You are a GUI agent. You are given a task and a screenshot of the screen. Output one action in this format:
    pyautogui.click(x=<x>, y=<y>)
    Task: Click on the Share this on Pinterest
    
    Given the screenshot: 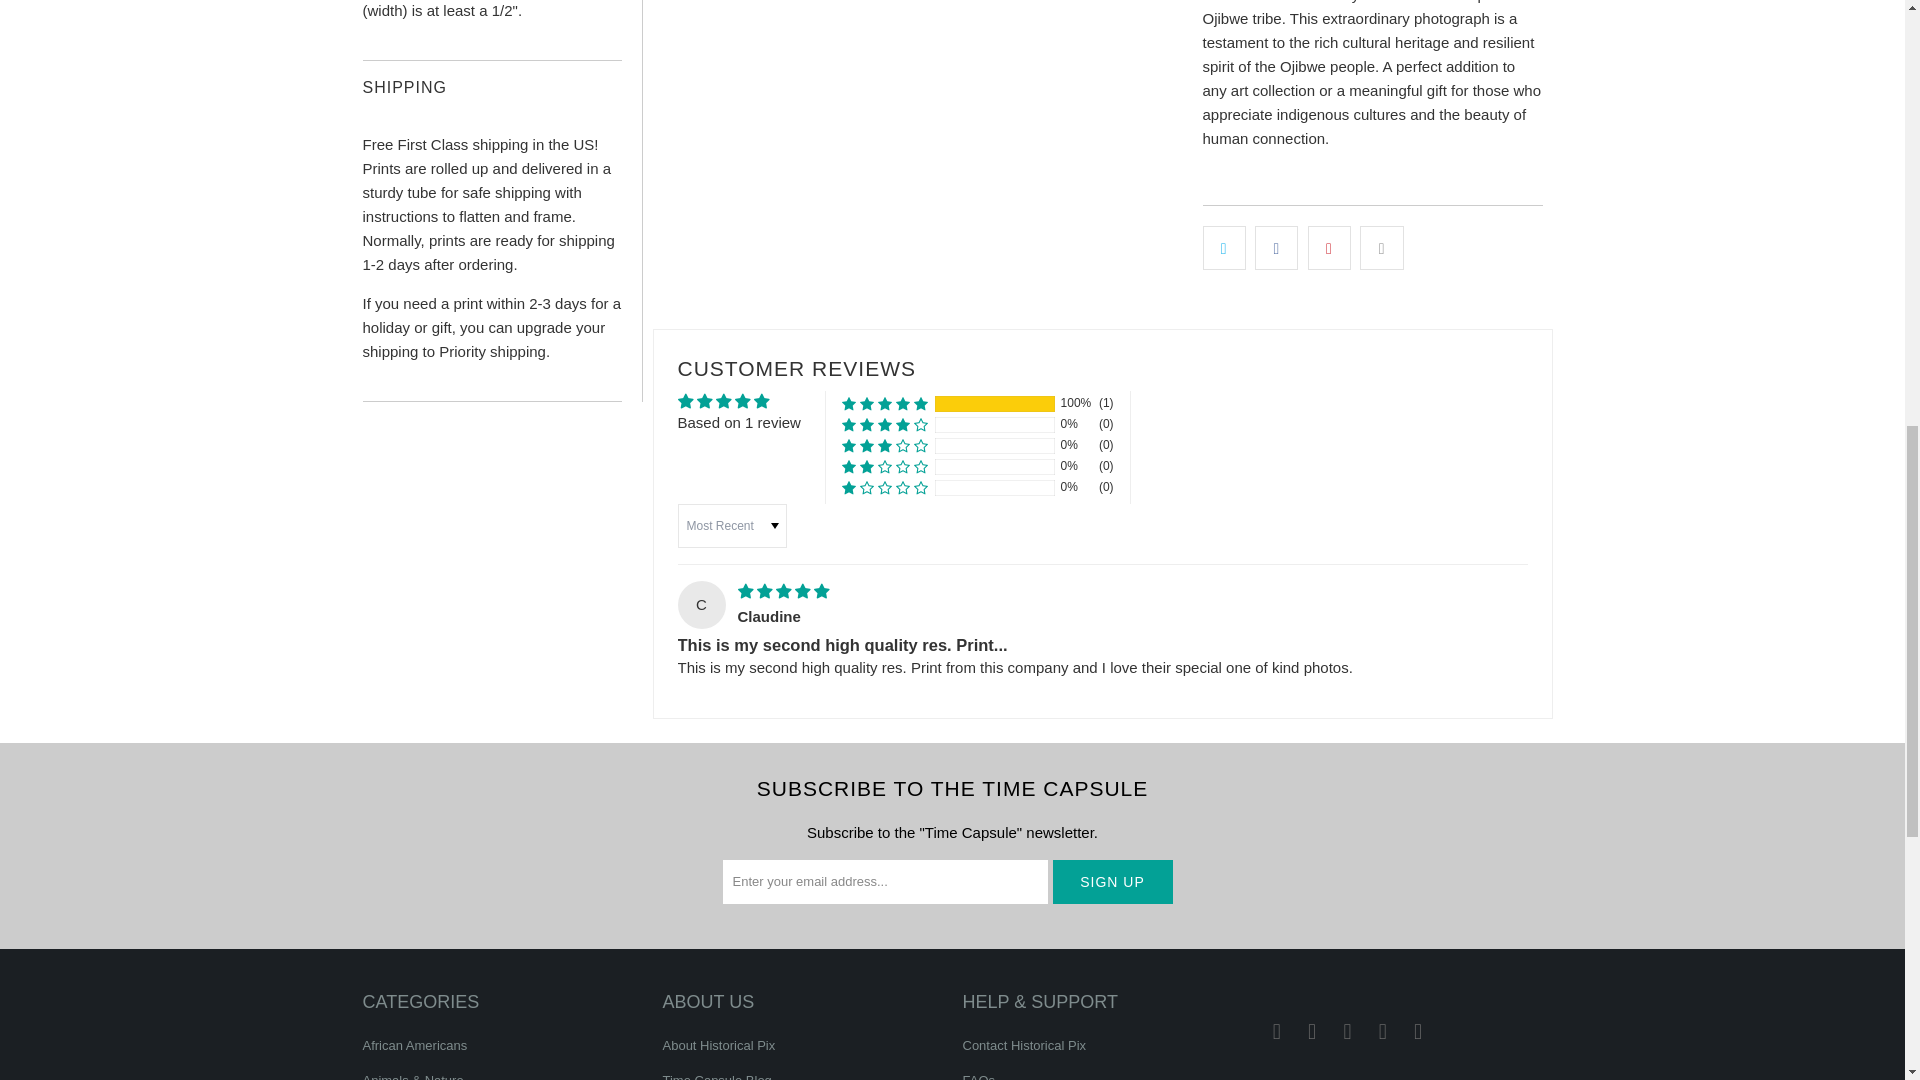 What is the action you would take?
    pyautogui.click(x=1329, y=248)
    